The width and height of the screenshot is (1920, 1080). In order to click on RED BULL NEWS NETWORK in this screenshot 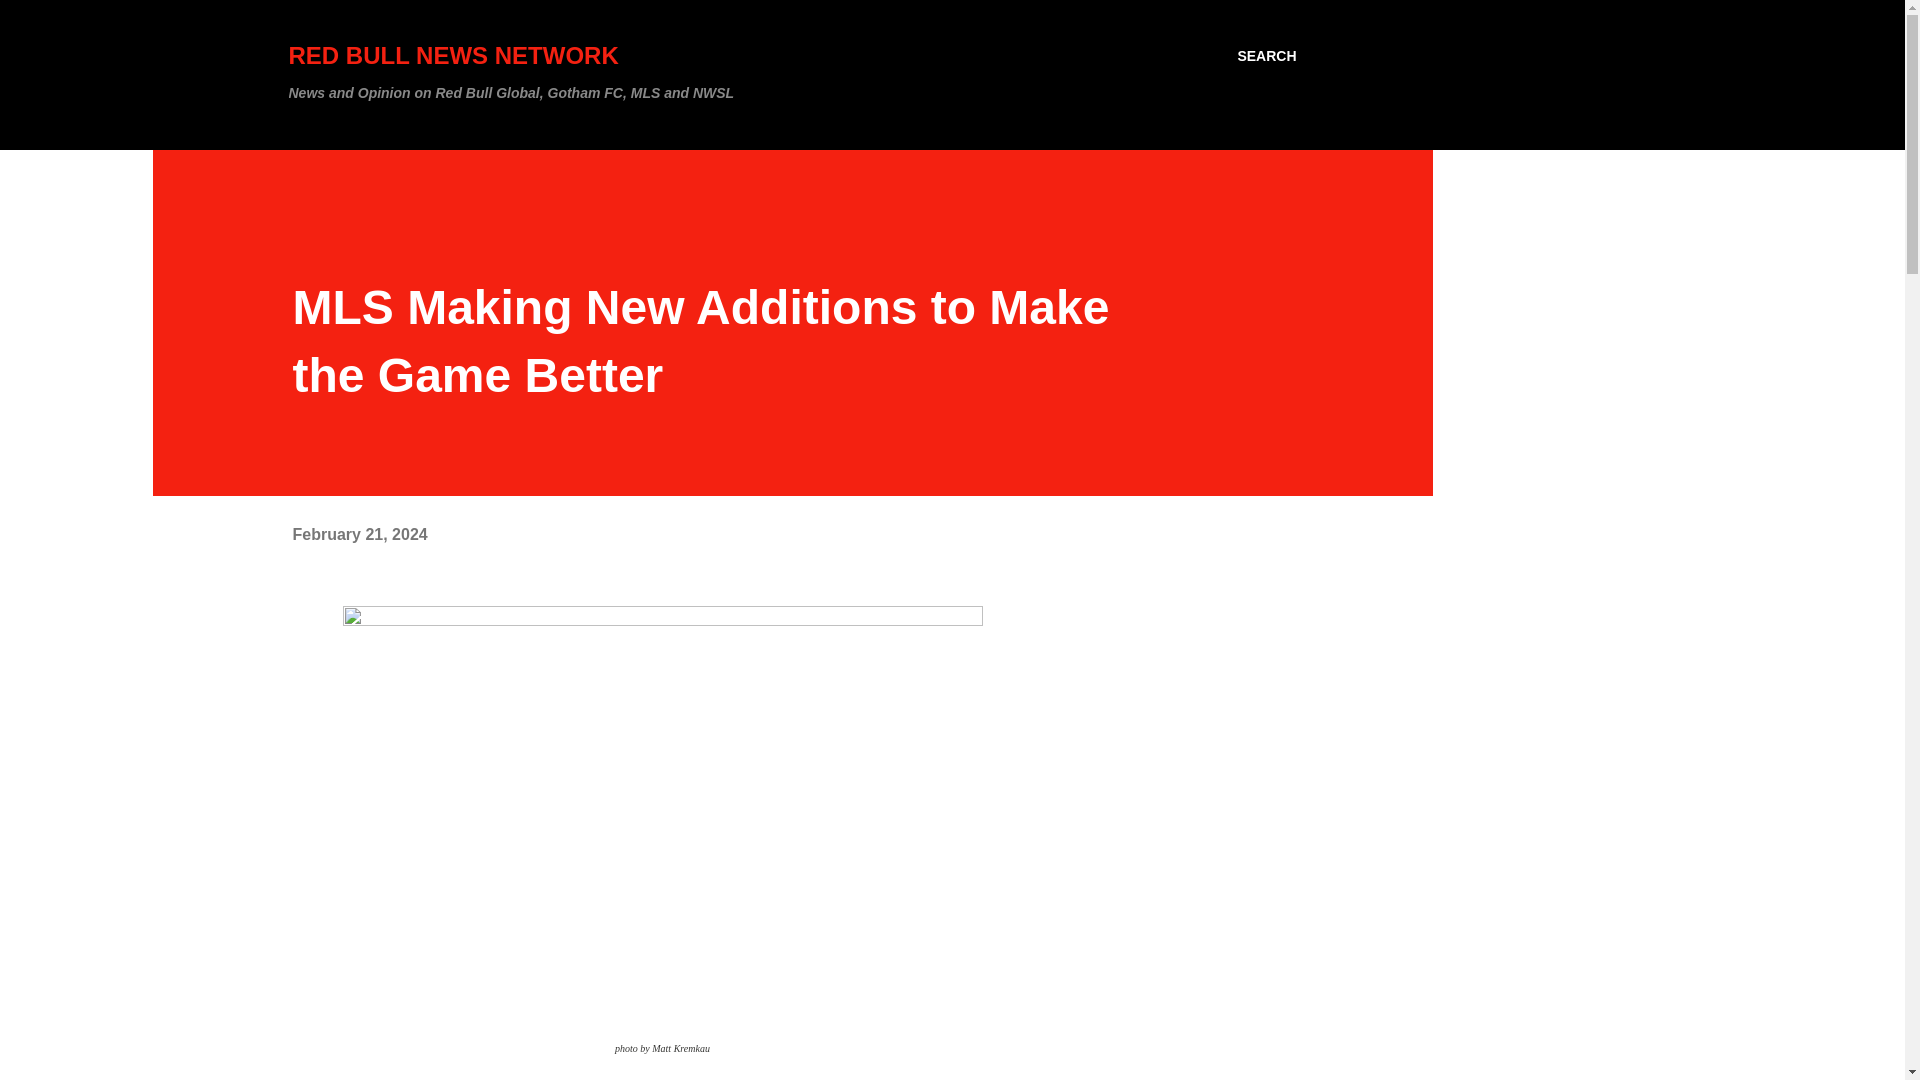, I will do `click(453, 56)`.